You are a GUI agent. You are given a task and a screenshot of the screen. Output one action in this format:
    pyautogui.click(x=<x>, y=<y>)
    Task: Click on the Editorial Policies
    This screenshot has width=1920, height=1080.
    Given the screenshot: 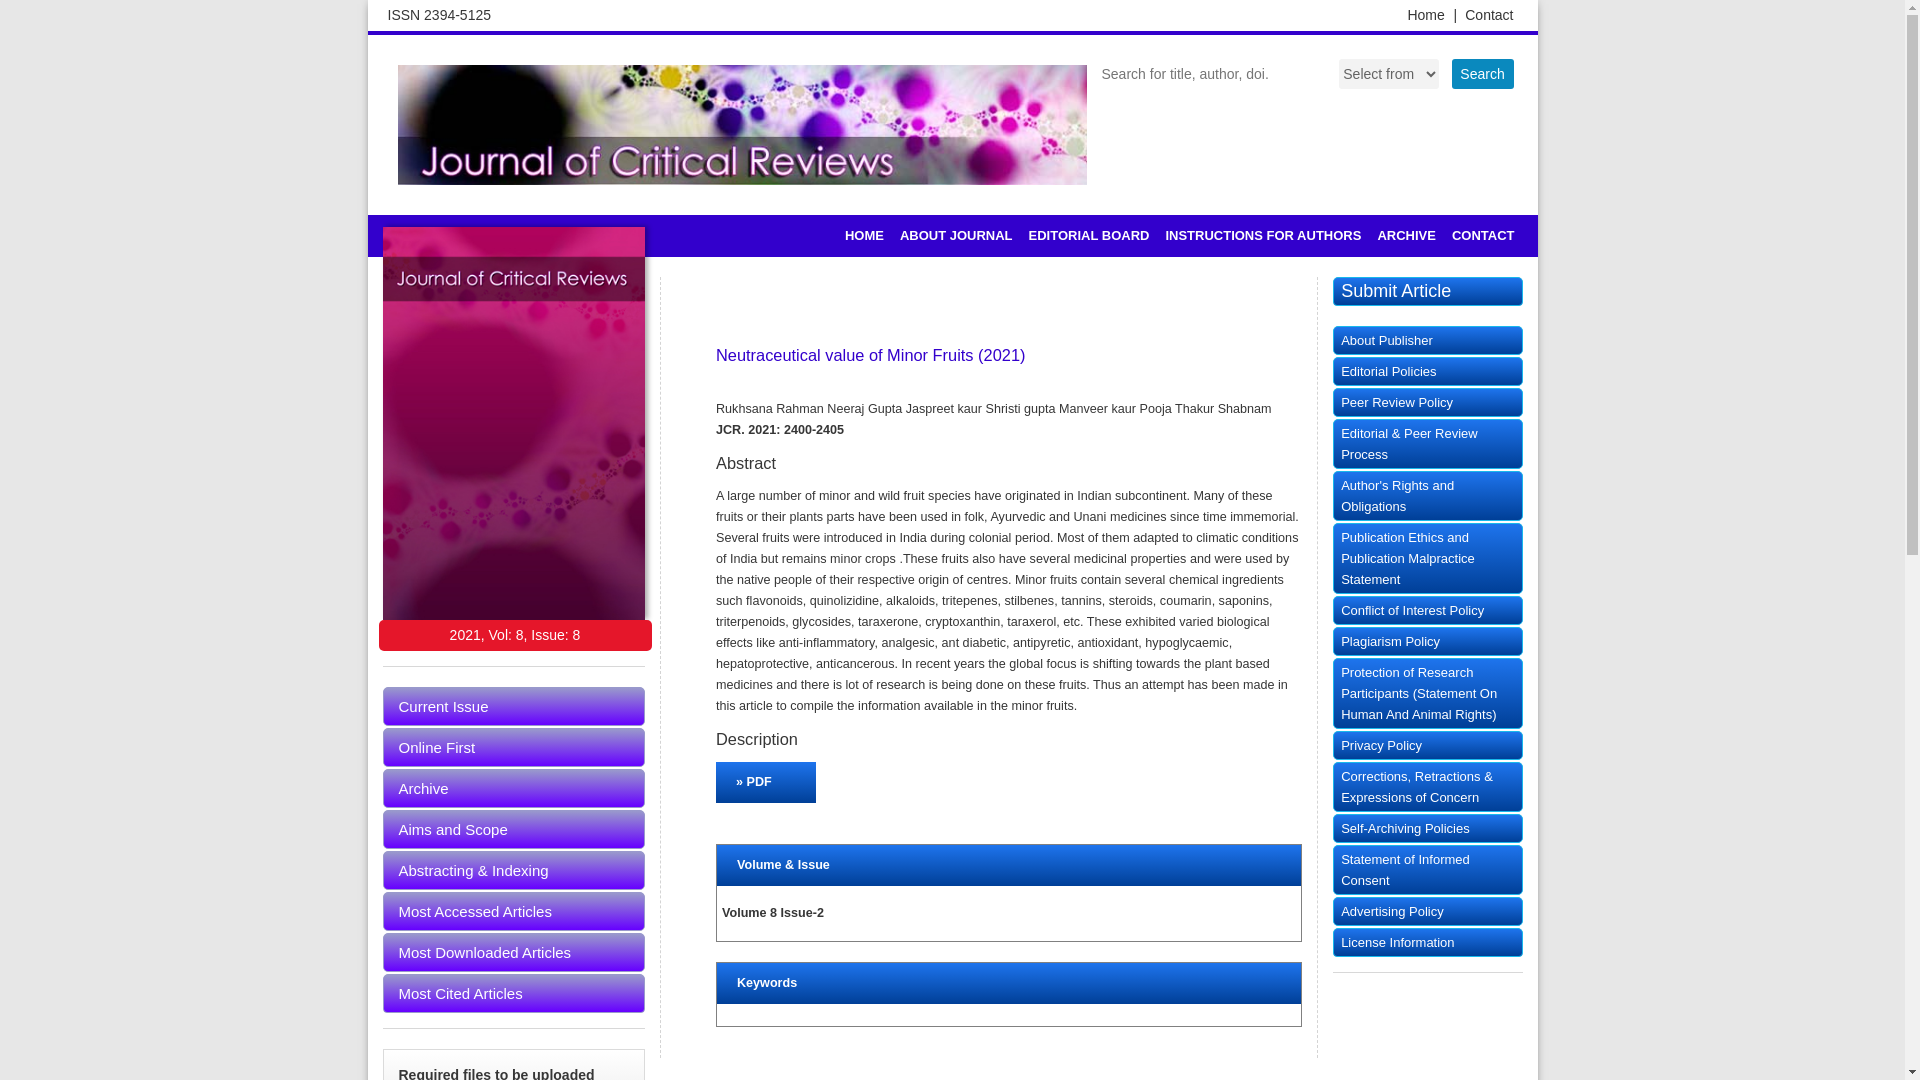 What is the action you would take?
    pyautogui.click(x=1427, y=371)
    